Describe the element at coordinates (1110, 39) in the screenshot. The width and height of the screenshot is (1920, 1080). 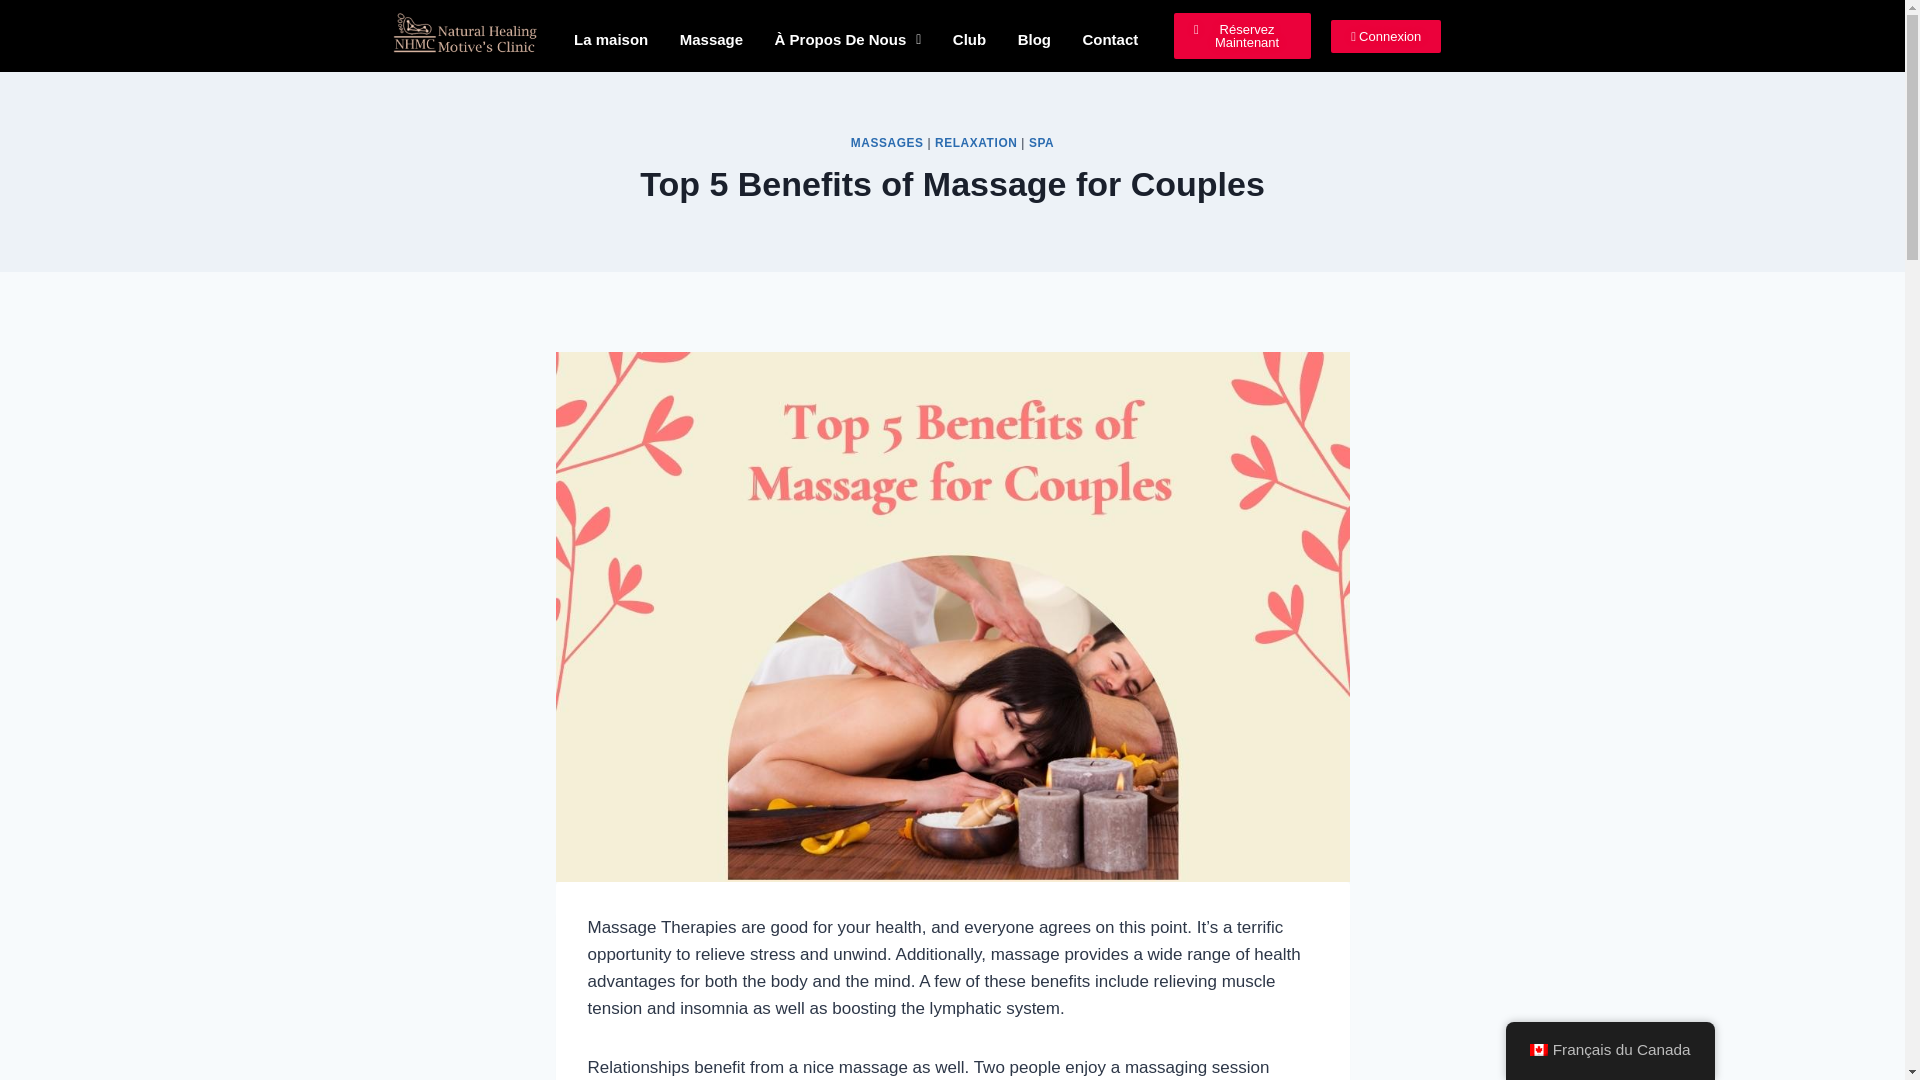
I see `Contact` at that location.